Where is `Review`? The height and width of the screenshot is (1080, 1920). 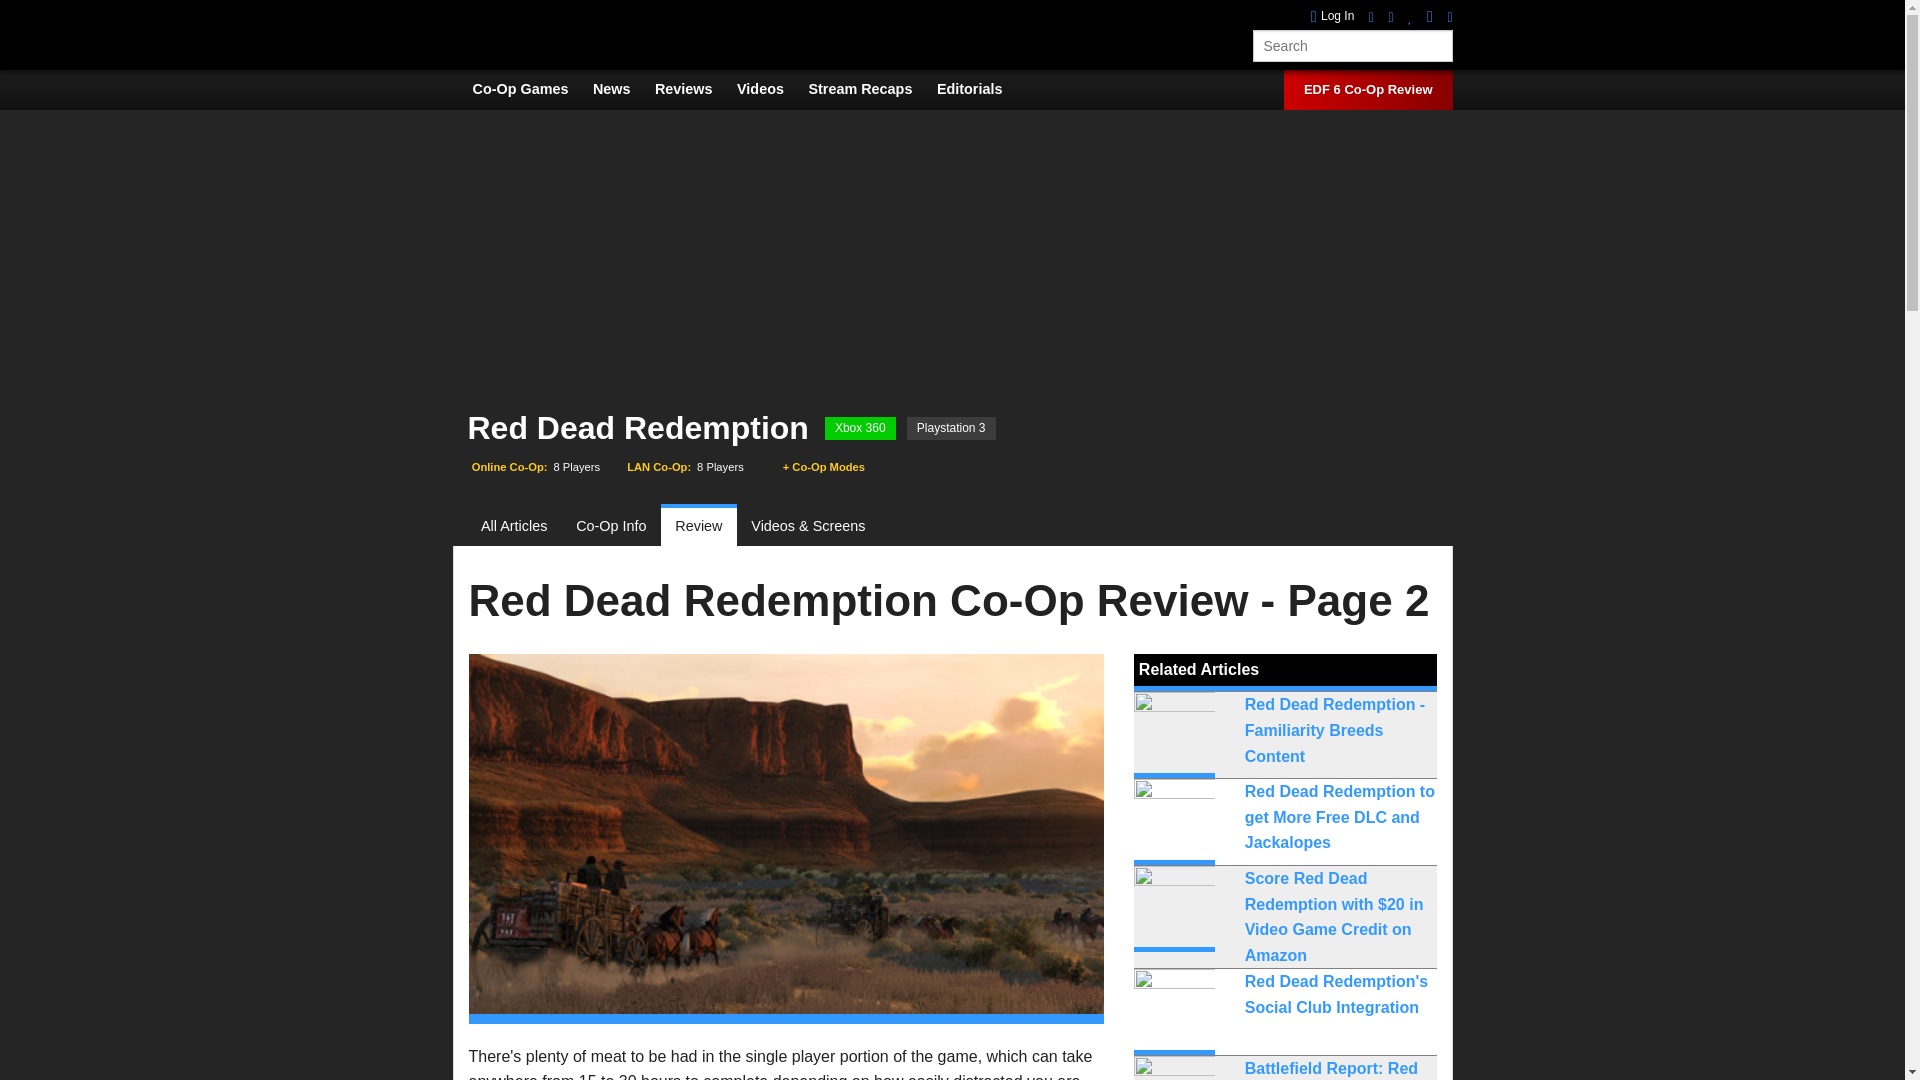
Review is located at coordinates (698, 526).